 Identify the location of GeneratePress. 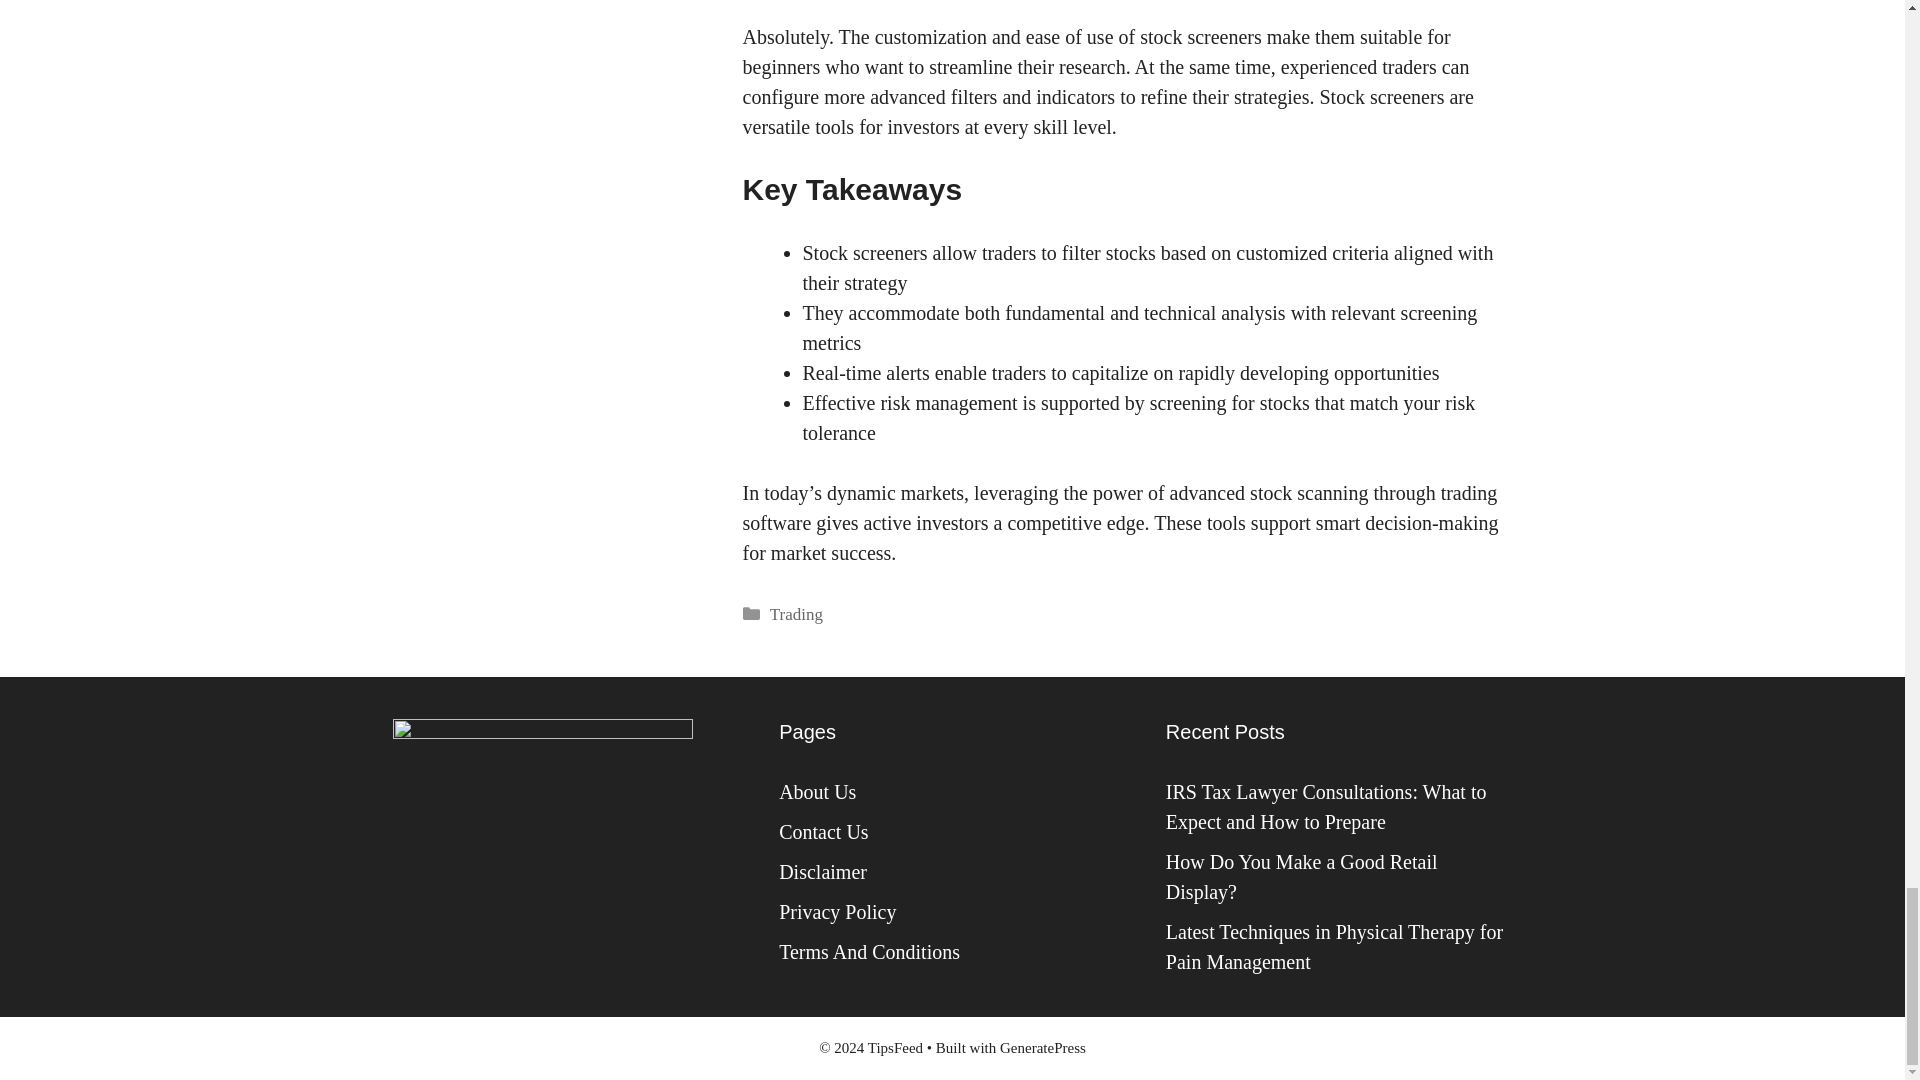
(1043, 1048).